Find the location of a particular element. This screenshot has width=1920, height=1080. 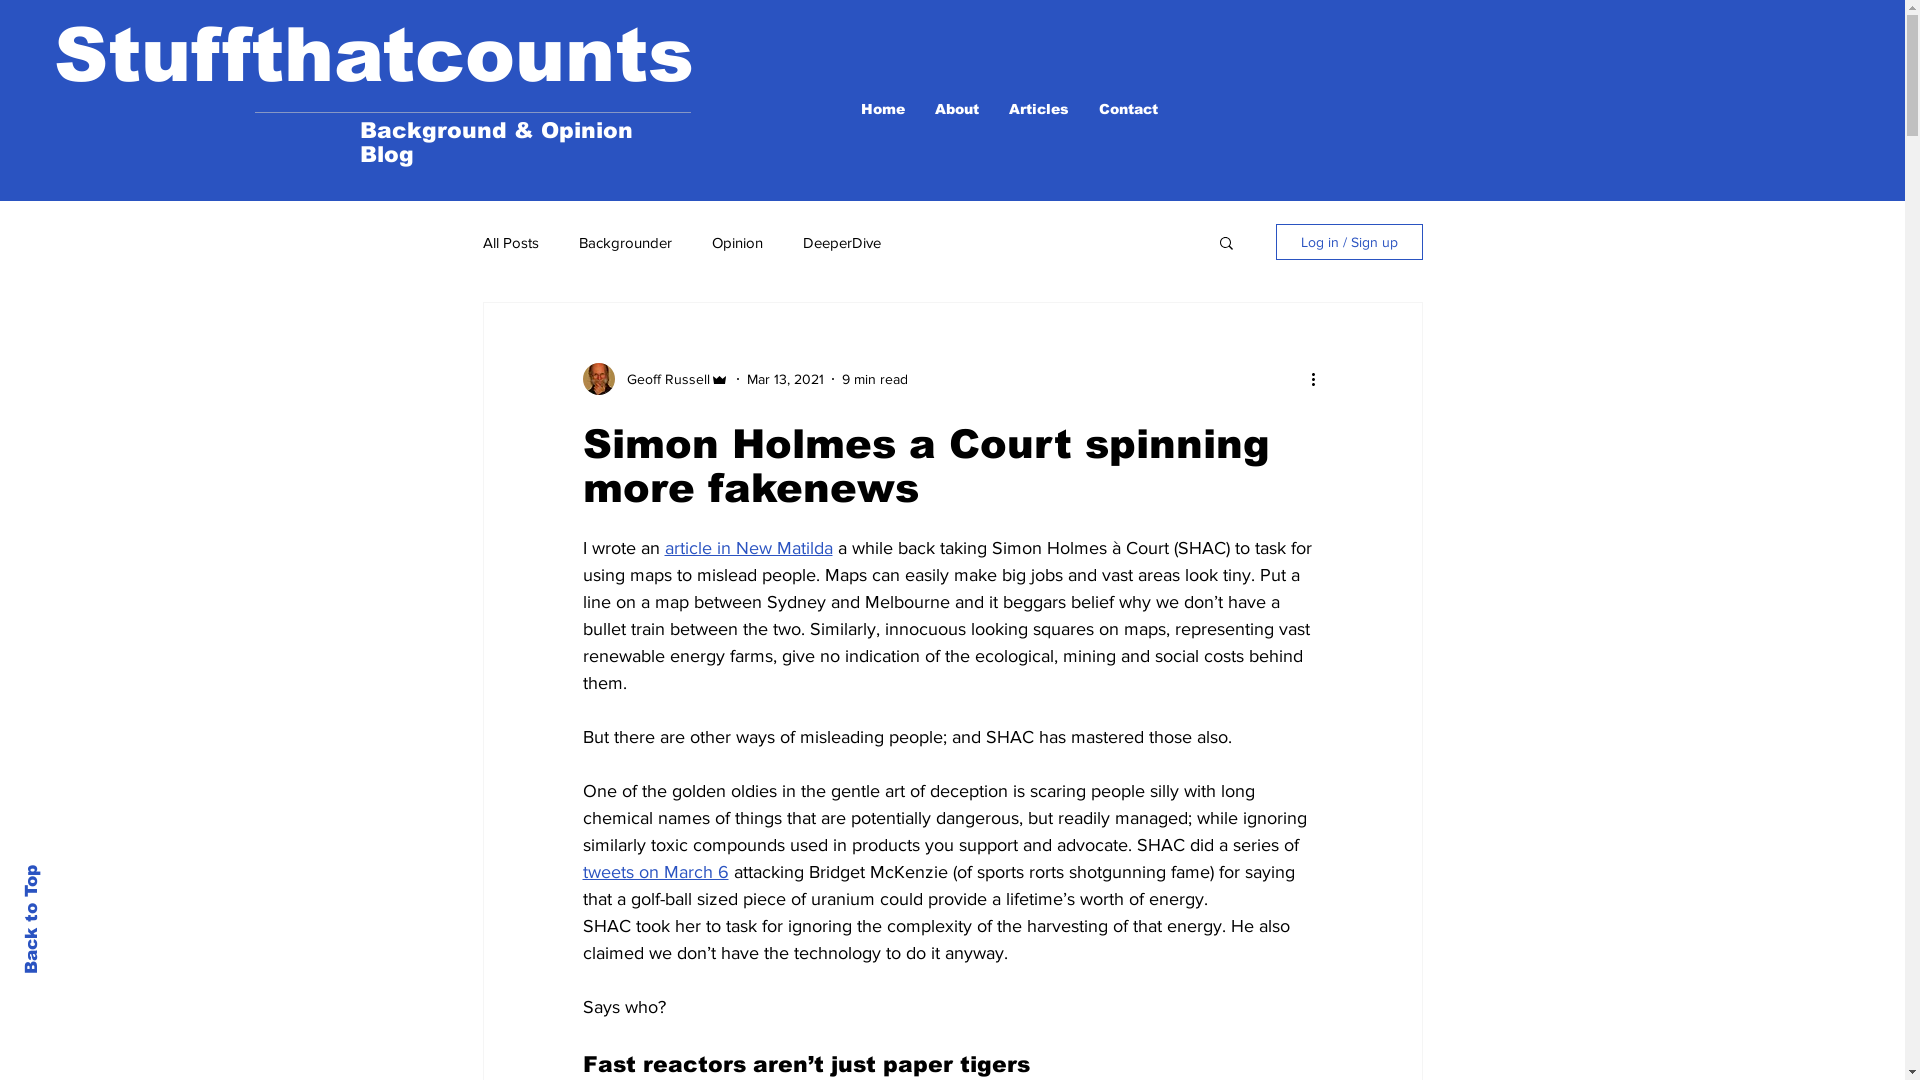

Back to Top is located at coordinates (76, 873).